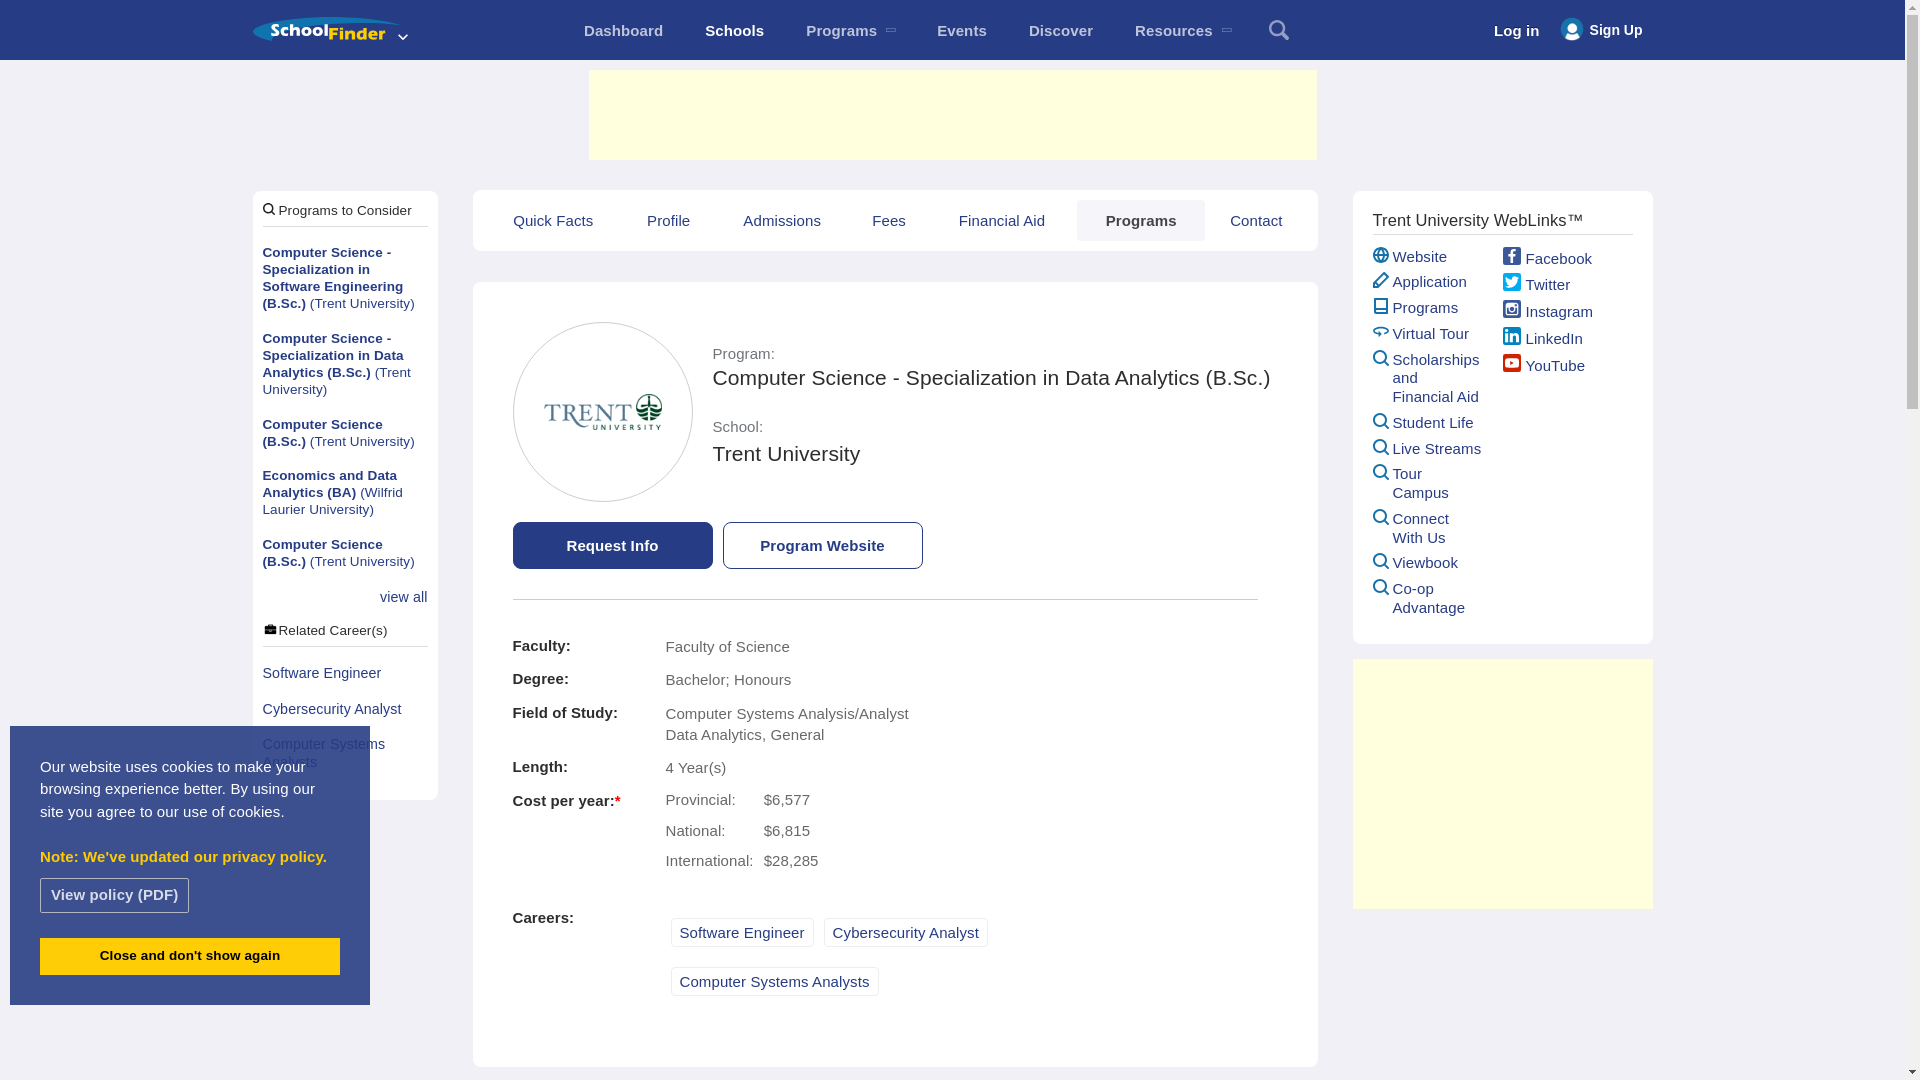 Image resolution: width=1920 pixels, height=1080 pixels. I want to click on Close and don't show again, so click(190, 956).